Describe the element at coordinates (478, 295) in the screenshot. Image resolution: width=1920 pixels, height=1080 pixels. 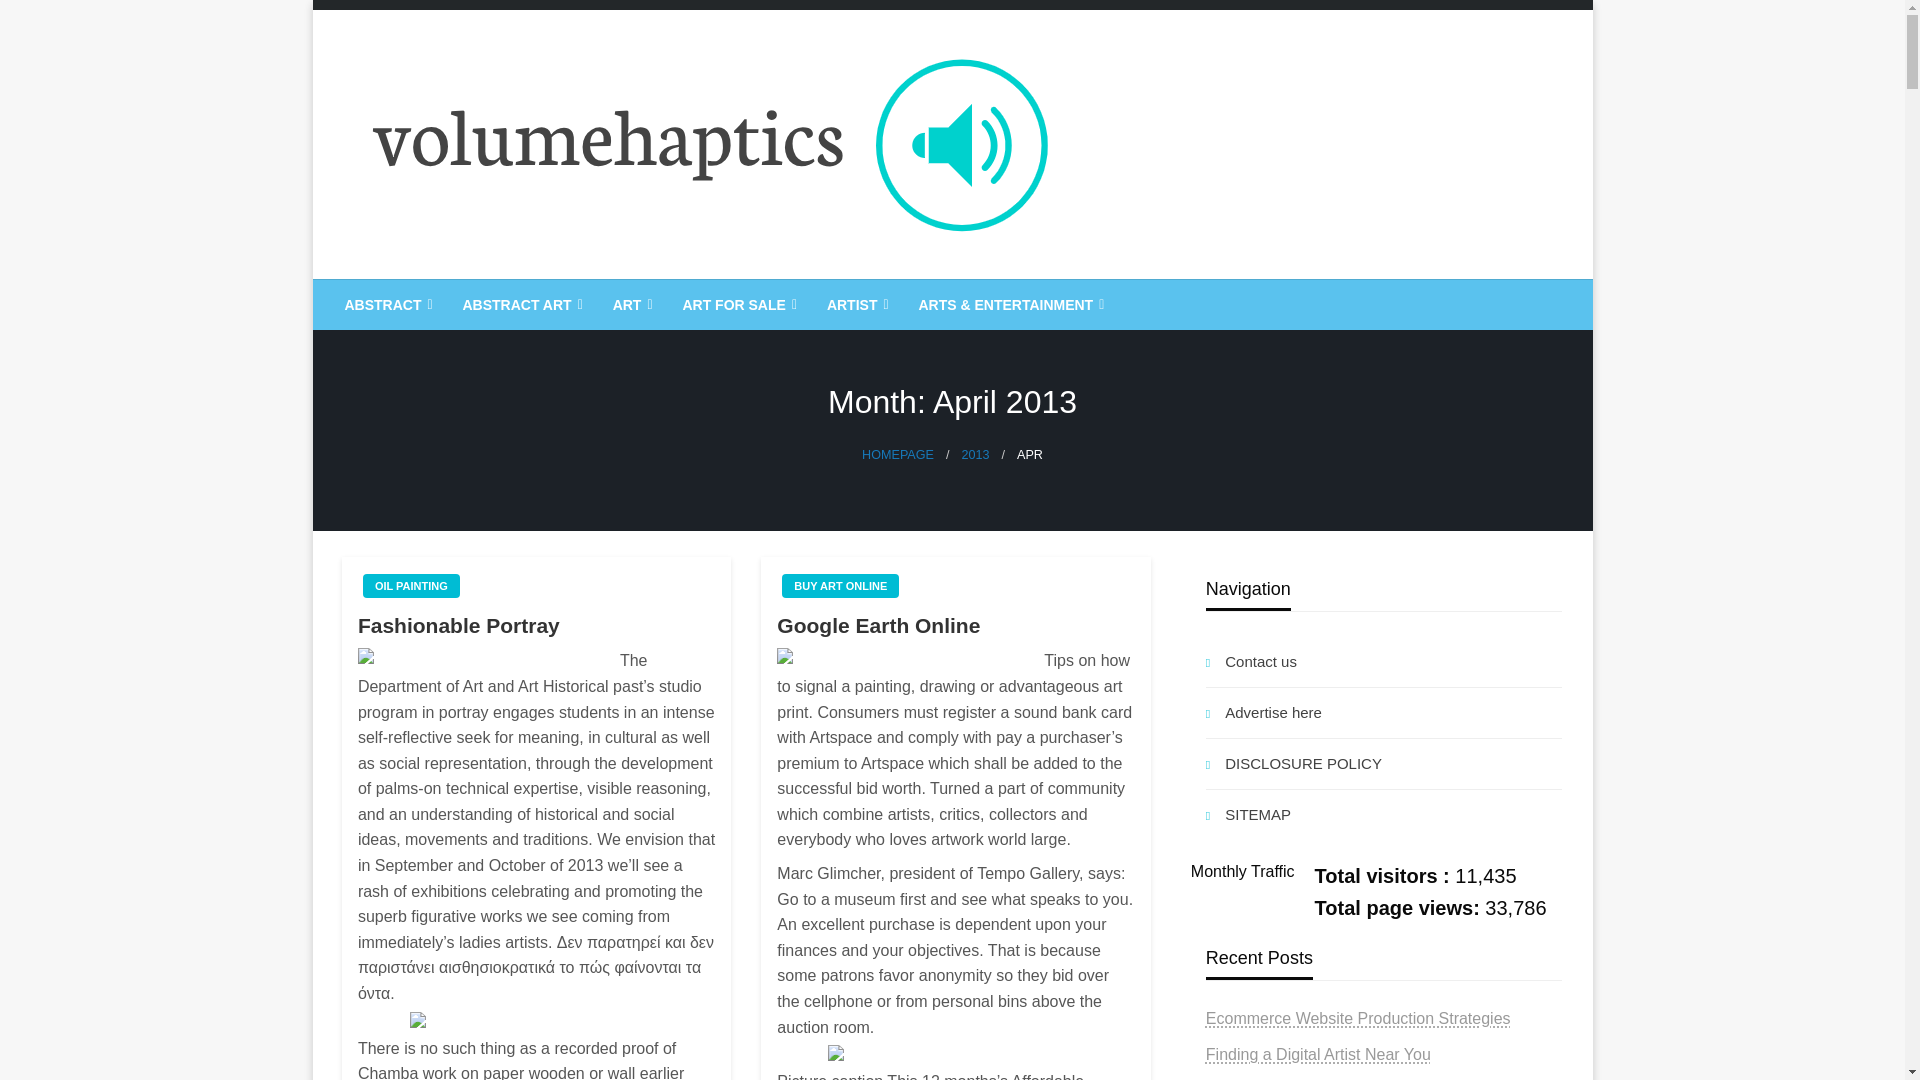
I see `Volumehaptics` at that location.